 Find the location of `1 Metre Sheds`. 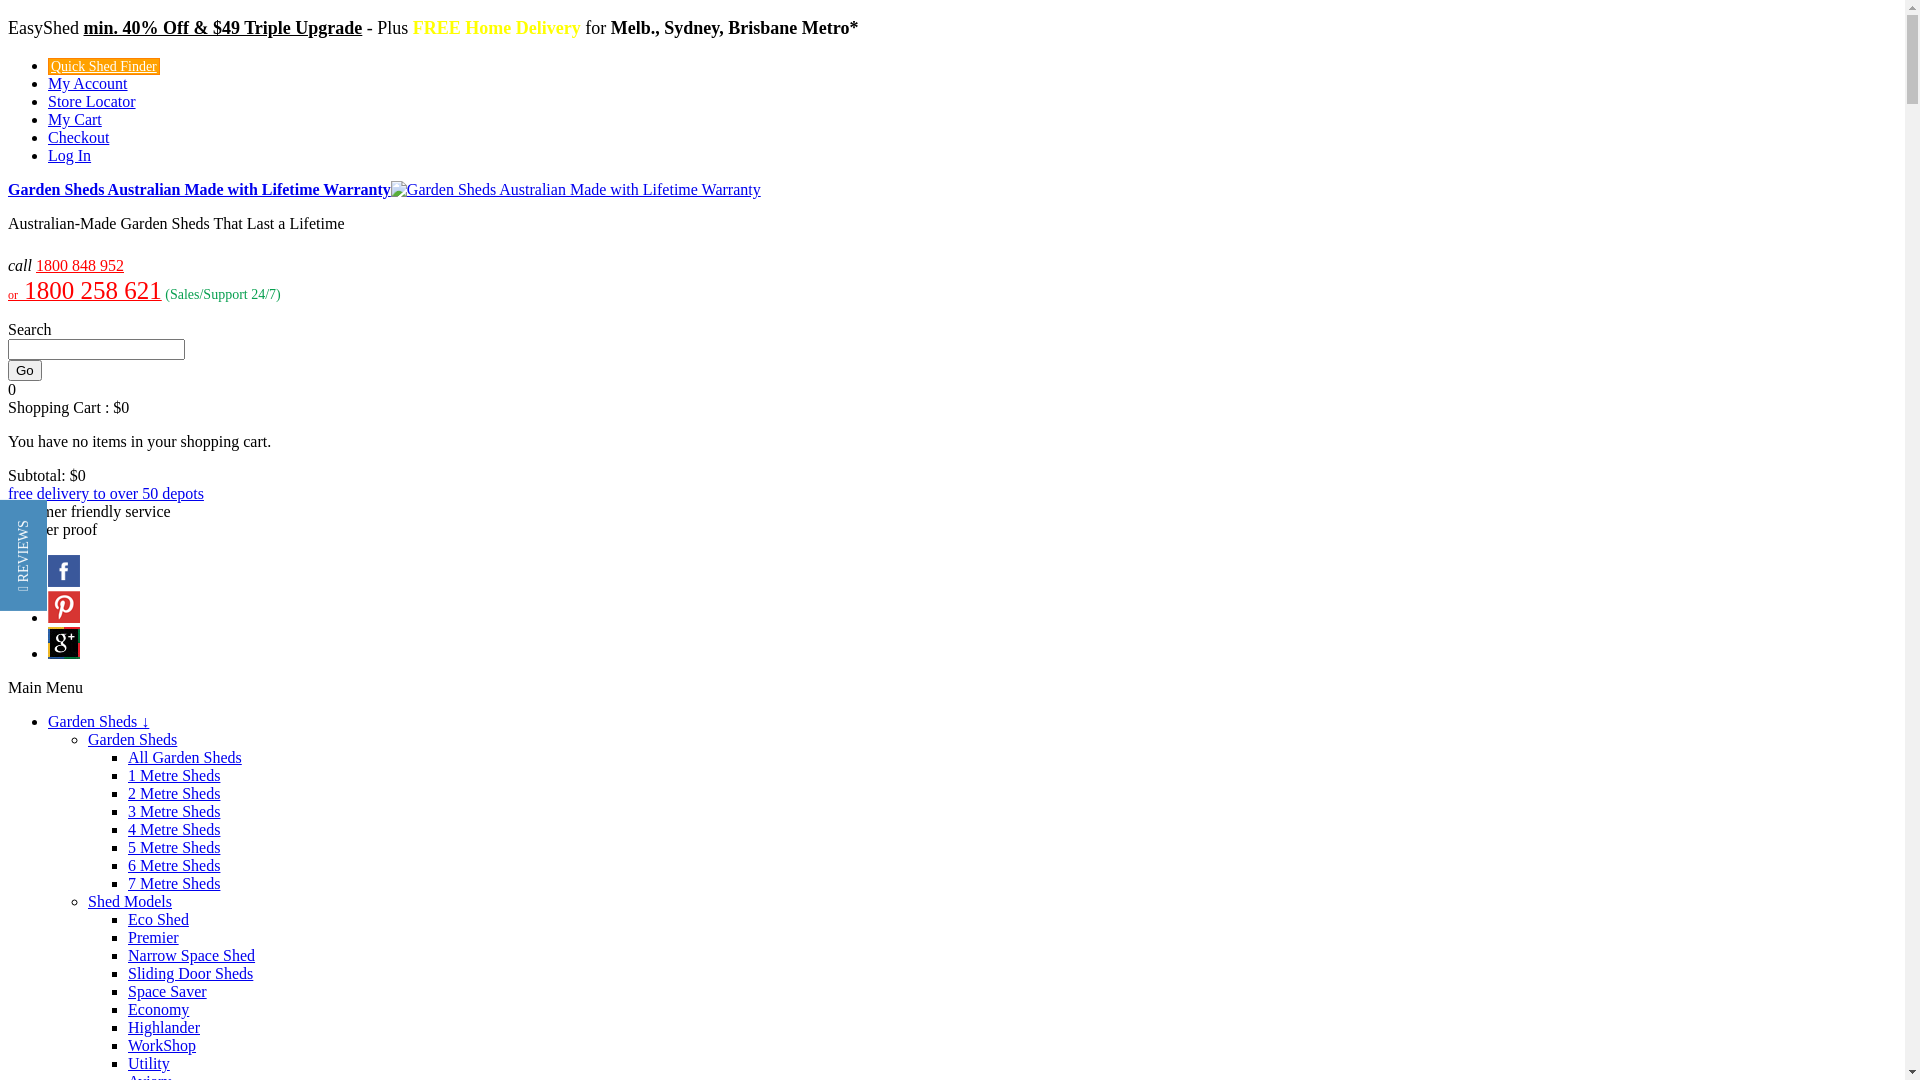

1 Metre Sheds is located at coordinates (174, 776).